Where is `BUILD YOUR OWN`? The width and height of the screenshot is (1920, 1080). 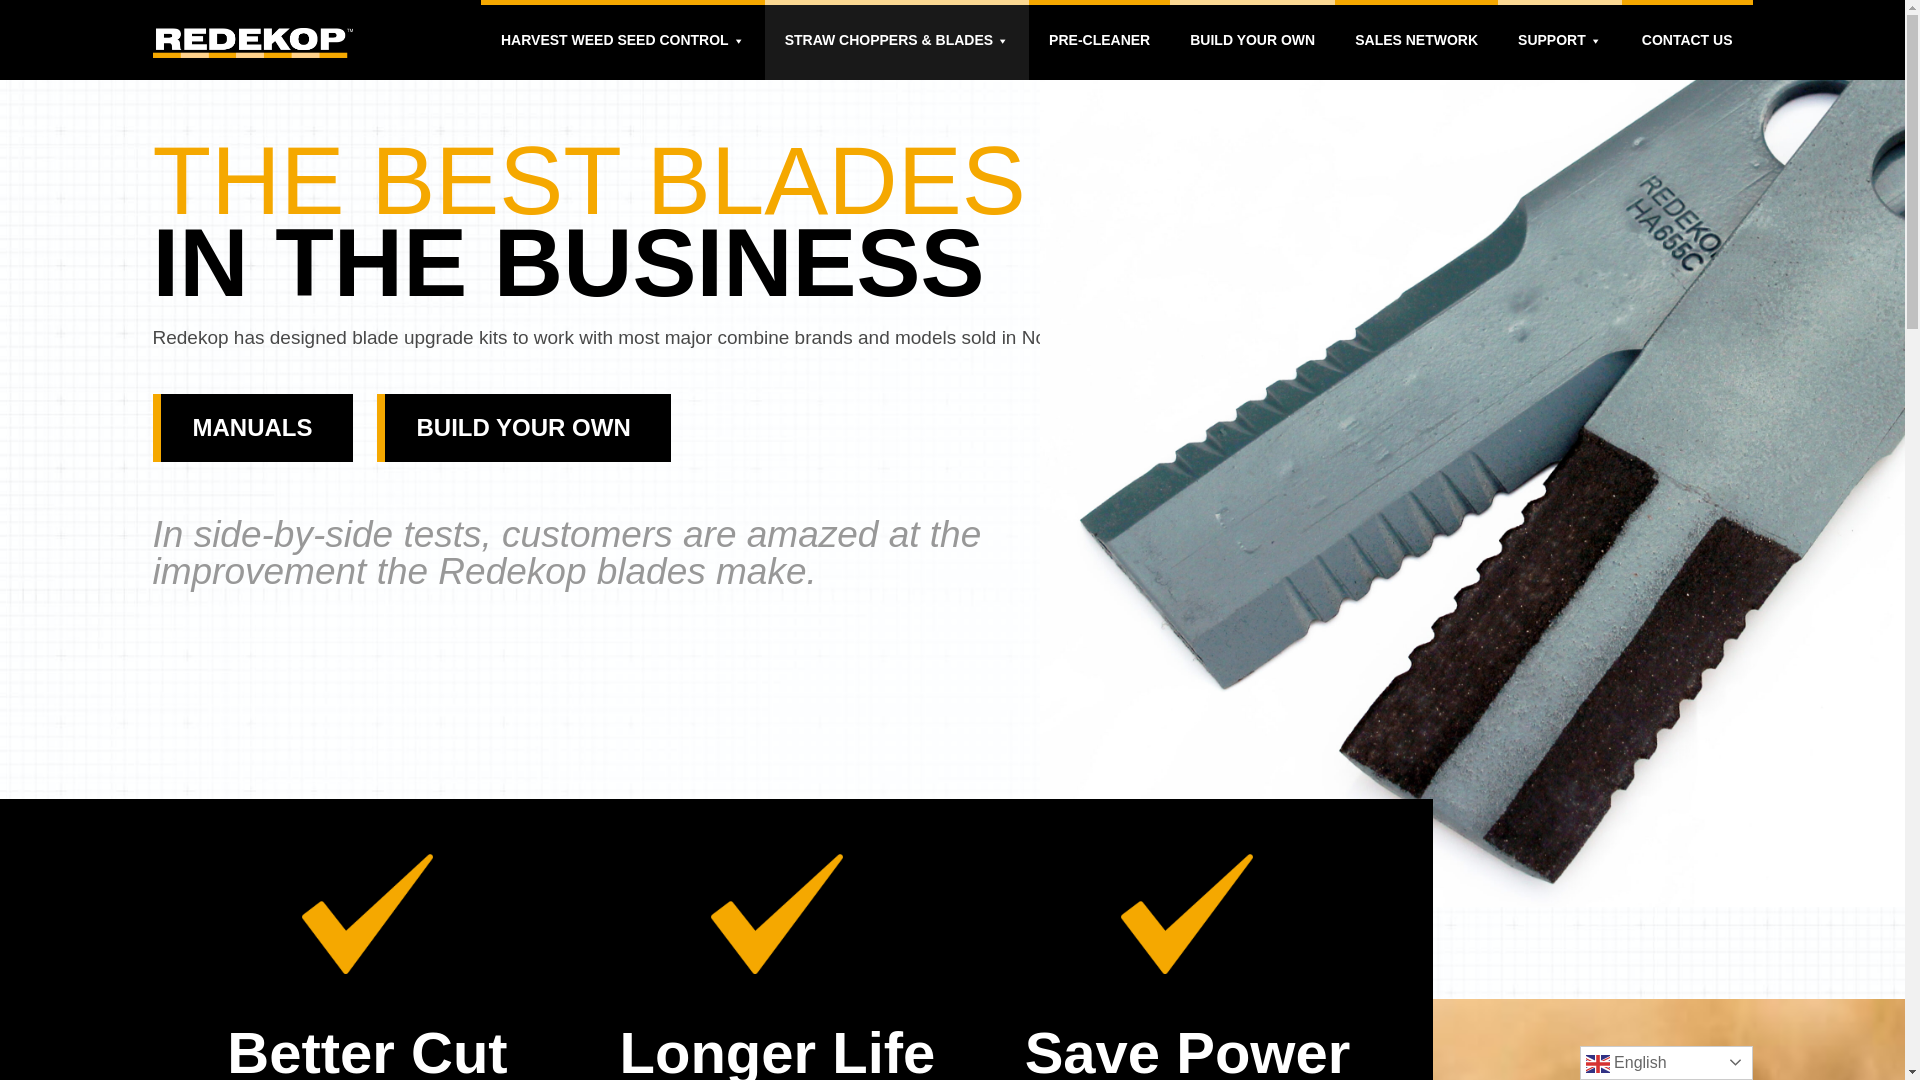
BUILD YOUR OWN is located at coordinates (1252, 40).